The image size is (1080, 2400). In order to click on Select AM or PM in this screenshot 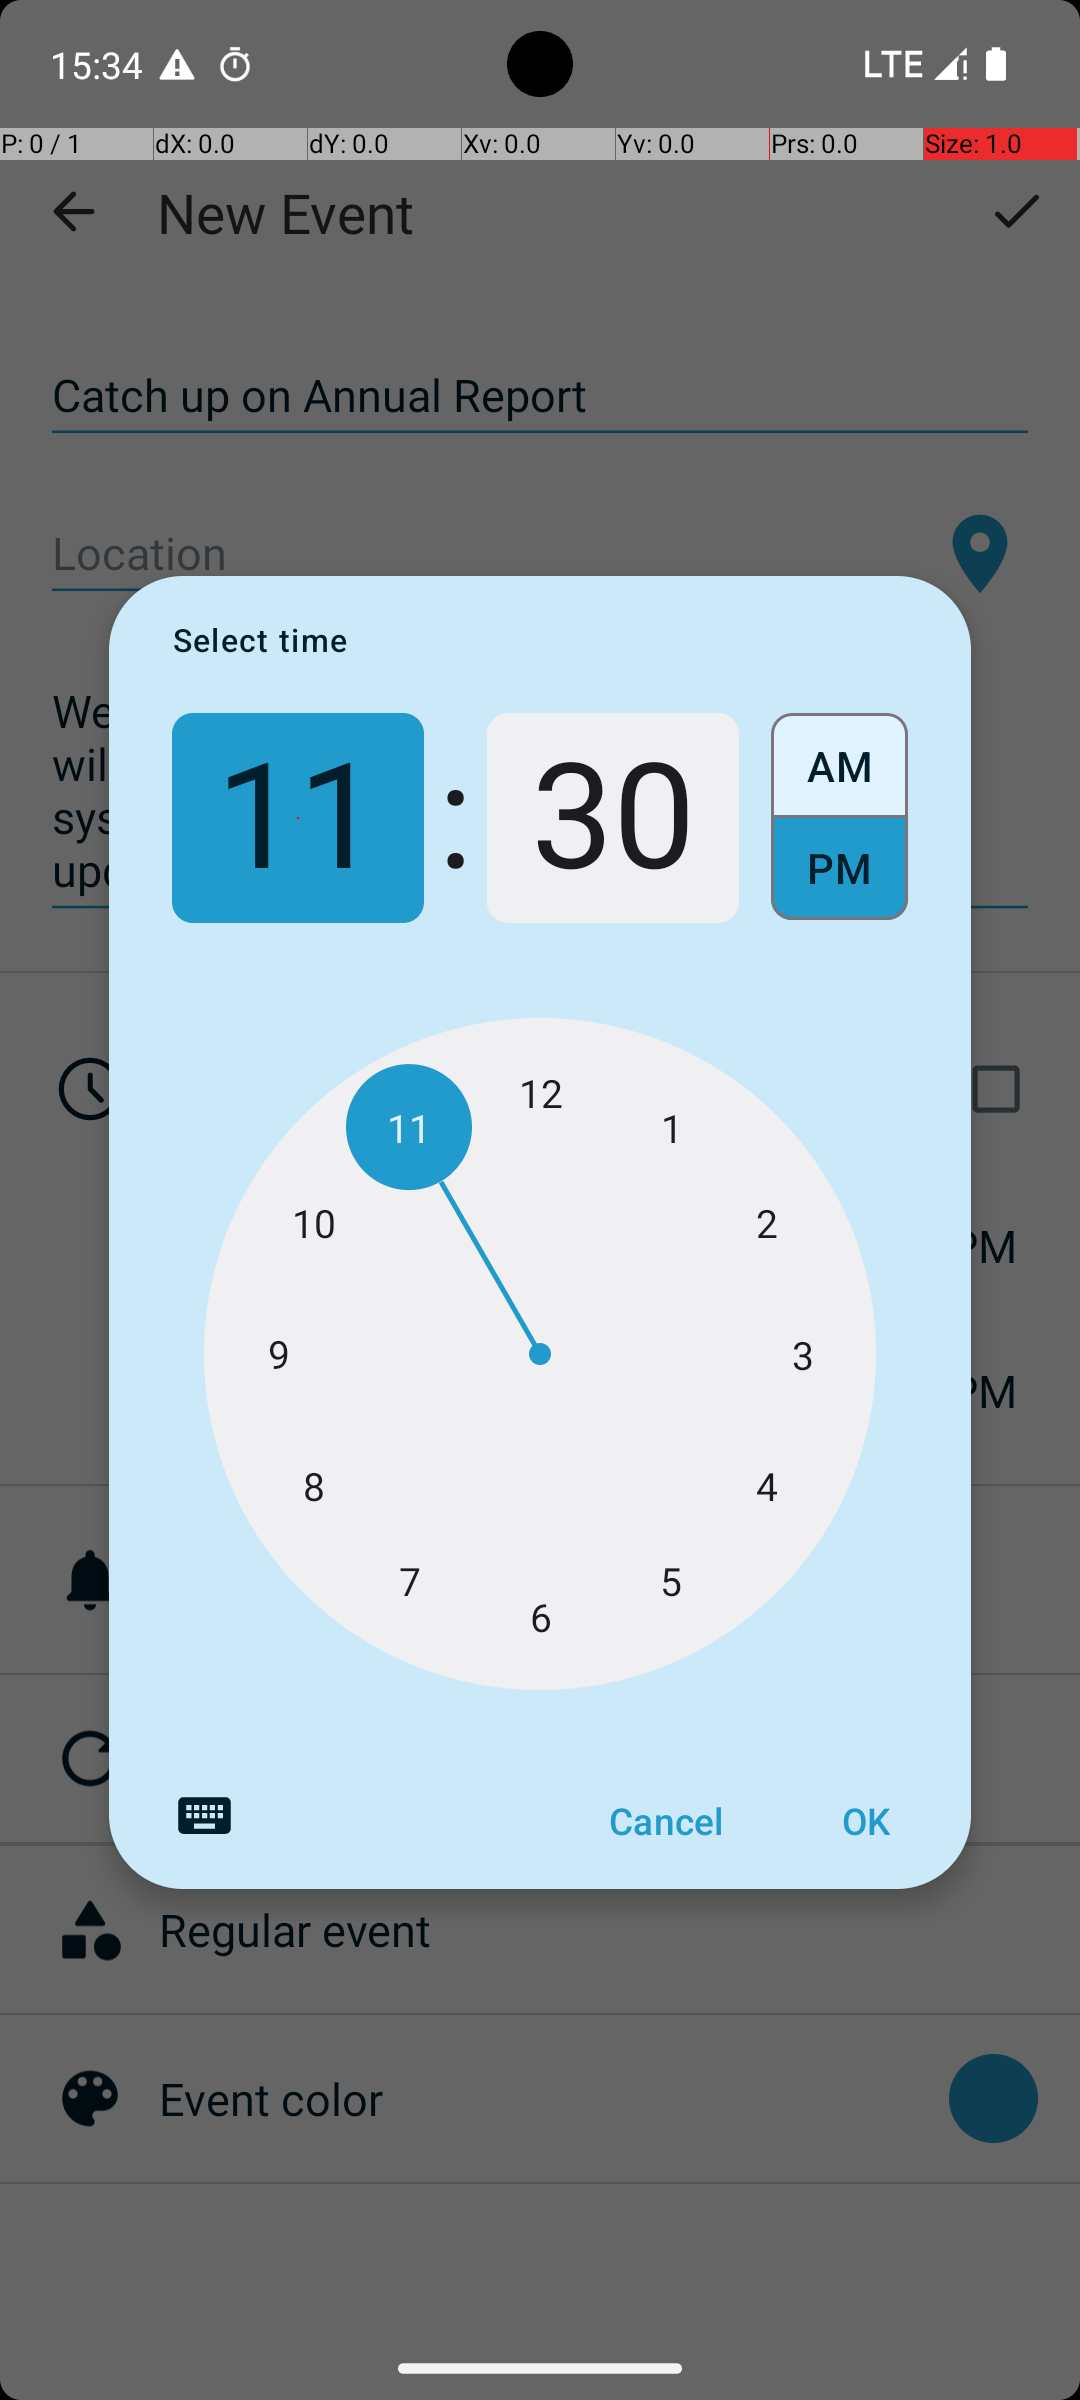, I will do `click(840, 818)`.